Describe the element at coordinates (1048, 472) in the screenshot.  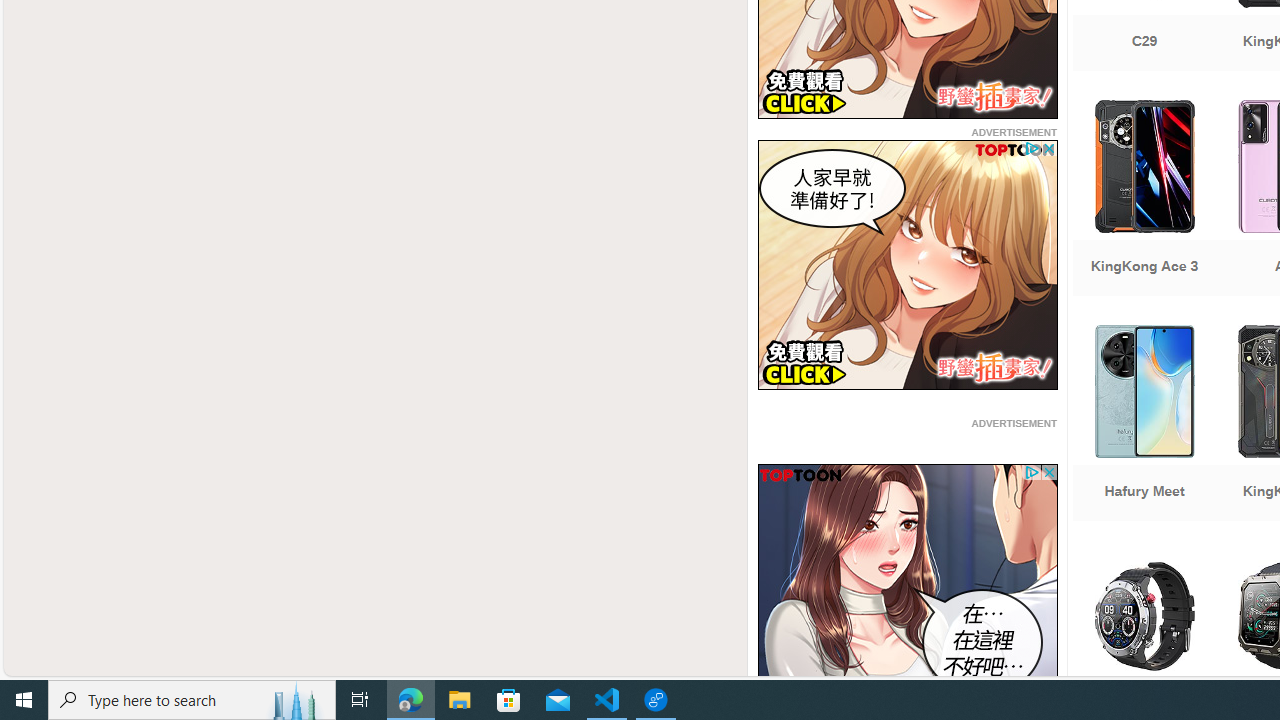
I see `AutomationID: close_button_svg` at that location.